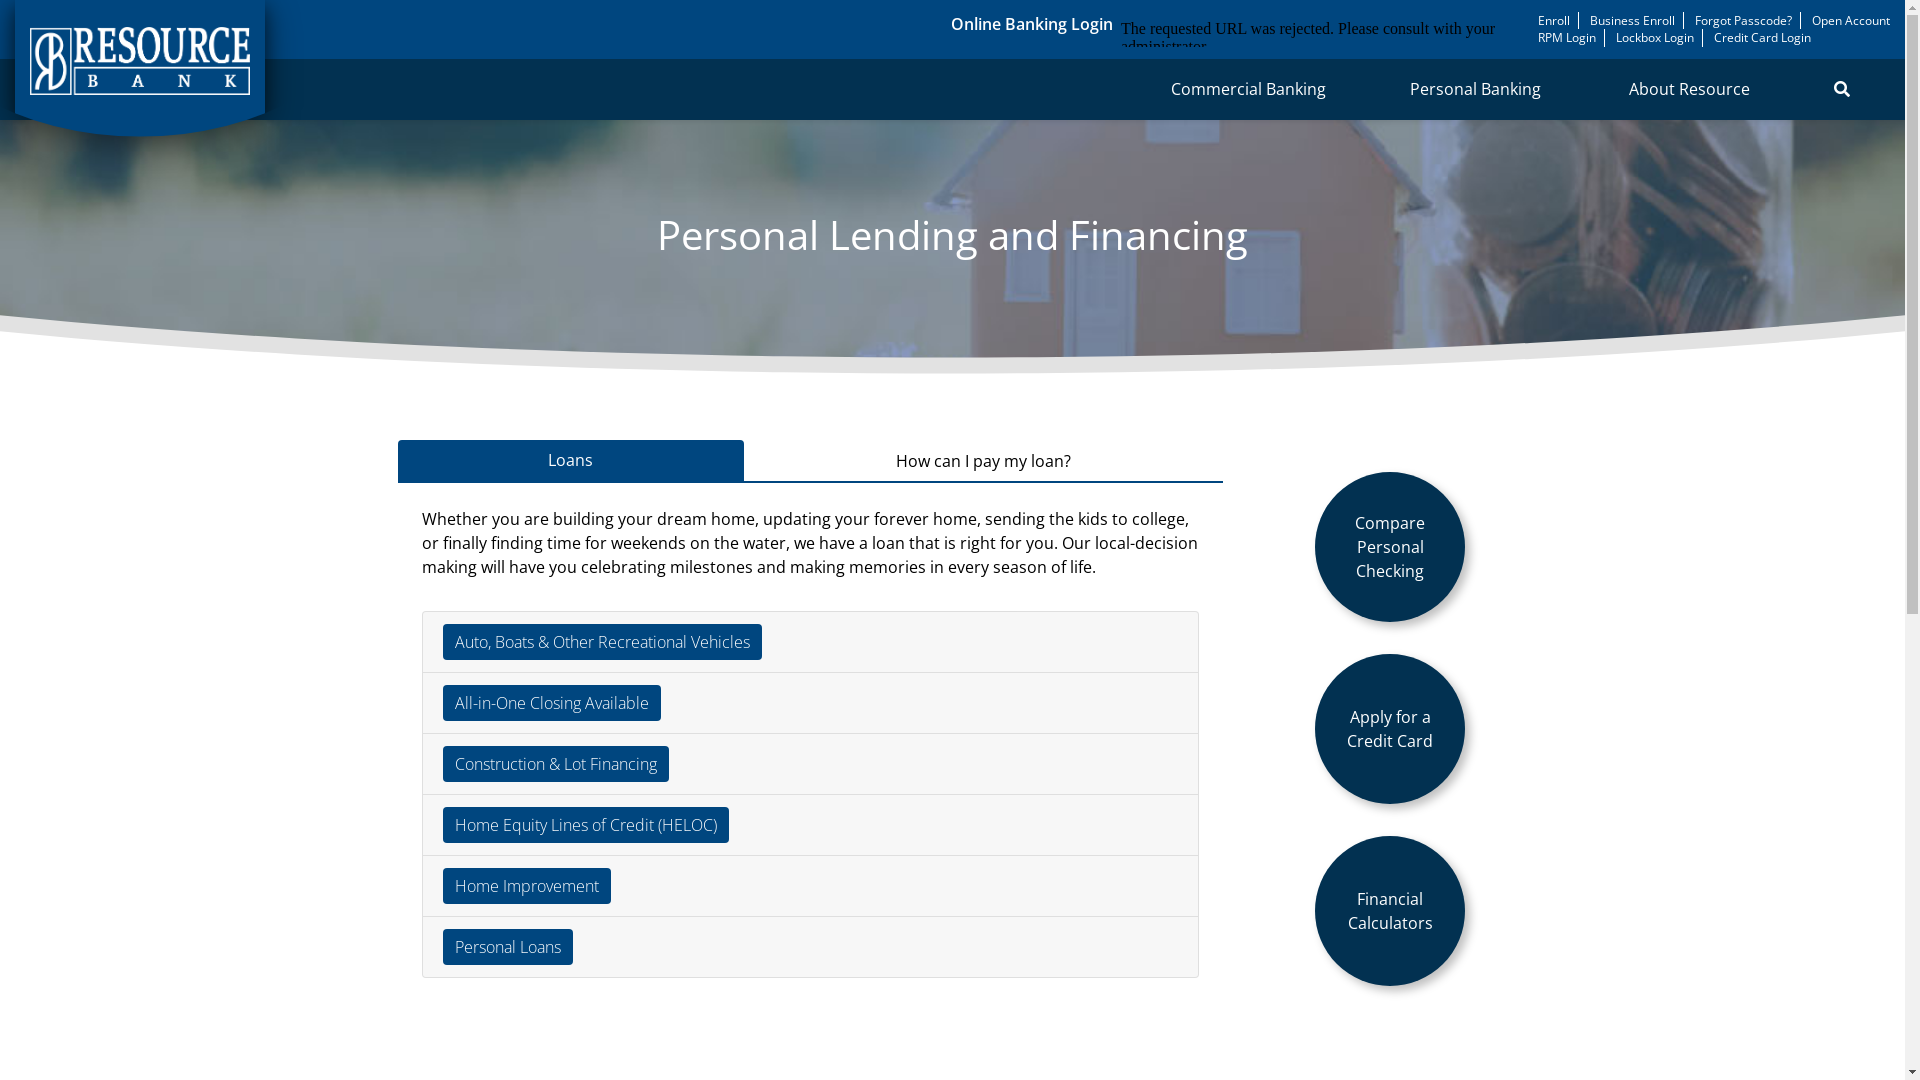 This screenshot has width=1920, height=1080. Describe the element at coordinates (1632, 20) in the screenshot. I see `Business Enroll` at that location.